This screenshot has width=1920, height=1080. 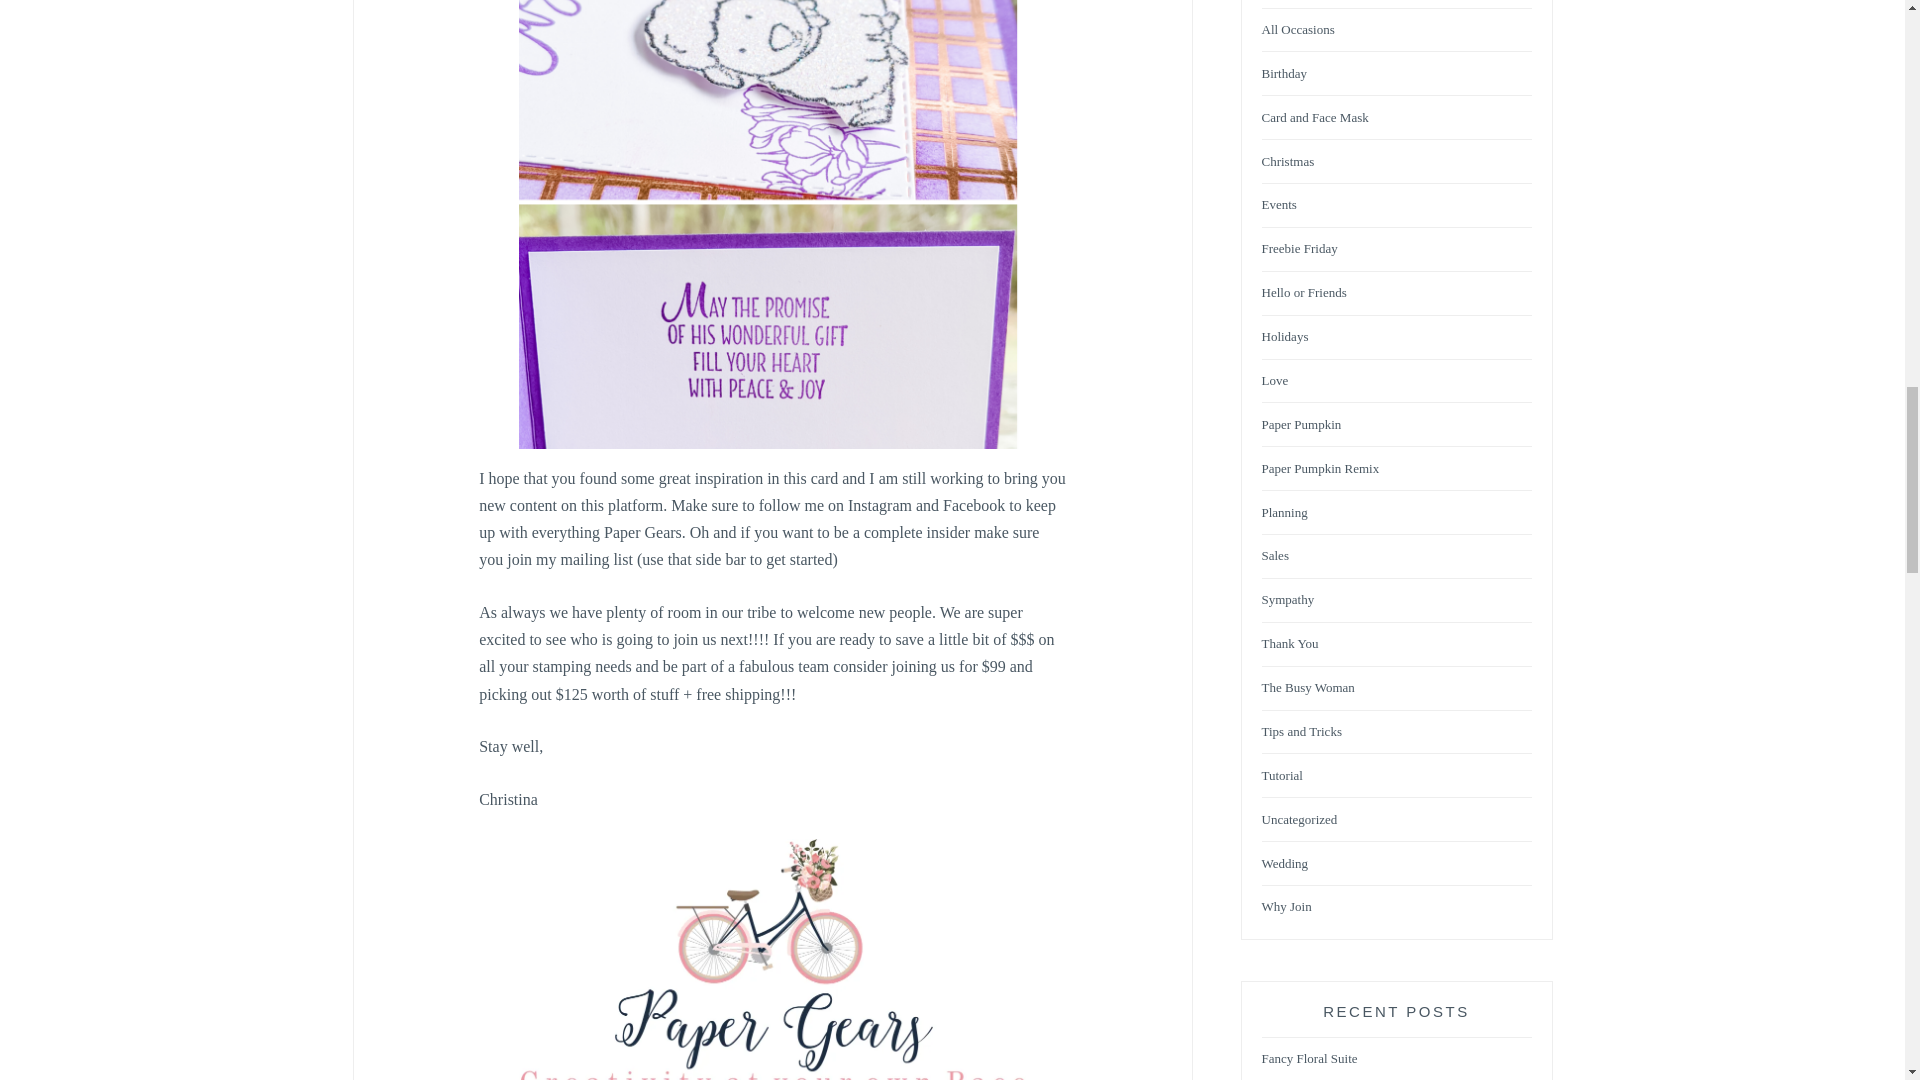 What do you see at coordinates (1314, 118) in the screenshot?
I see `Card and Face Mask` at bounding box center [1314, 118].